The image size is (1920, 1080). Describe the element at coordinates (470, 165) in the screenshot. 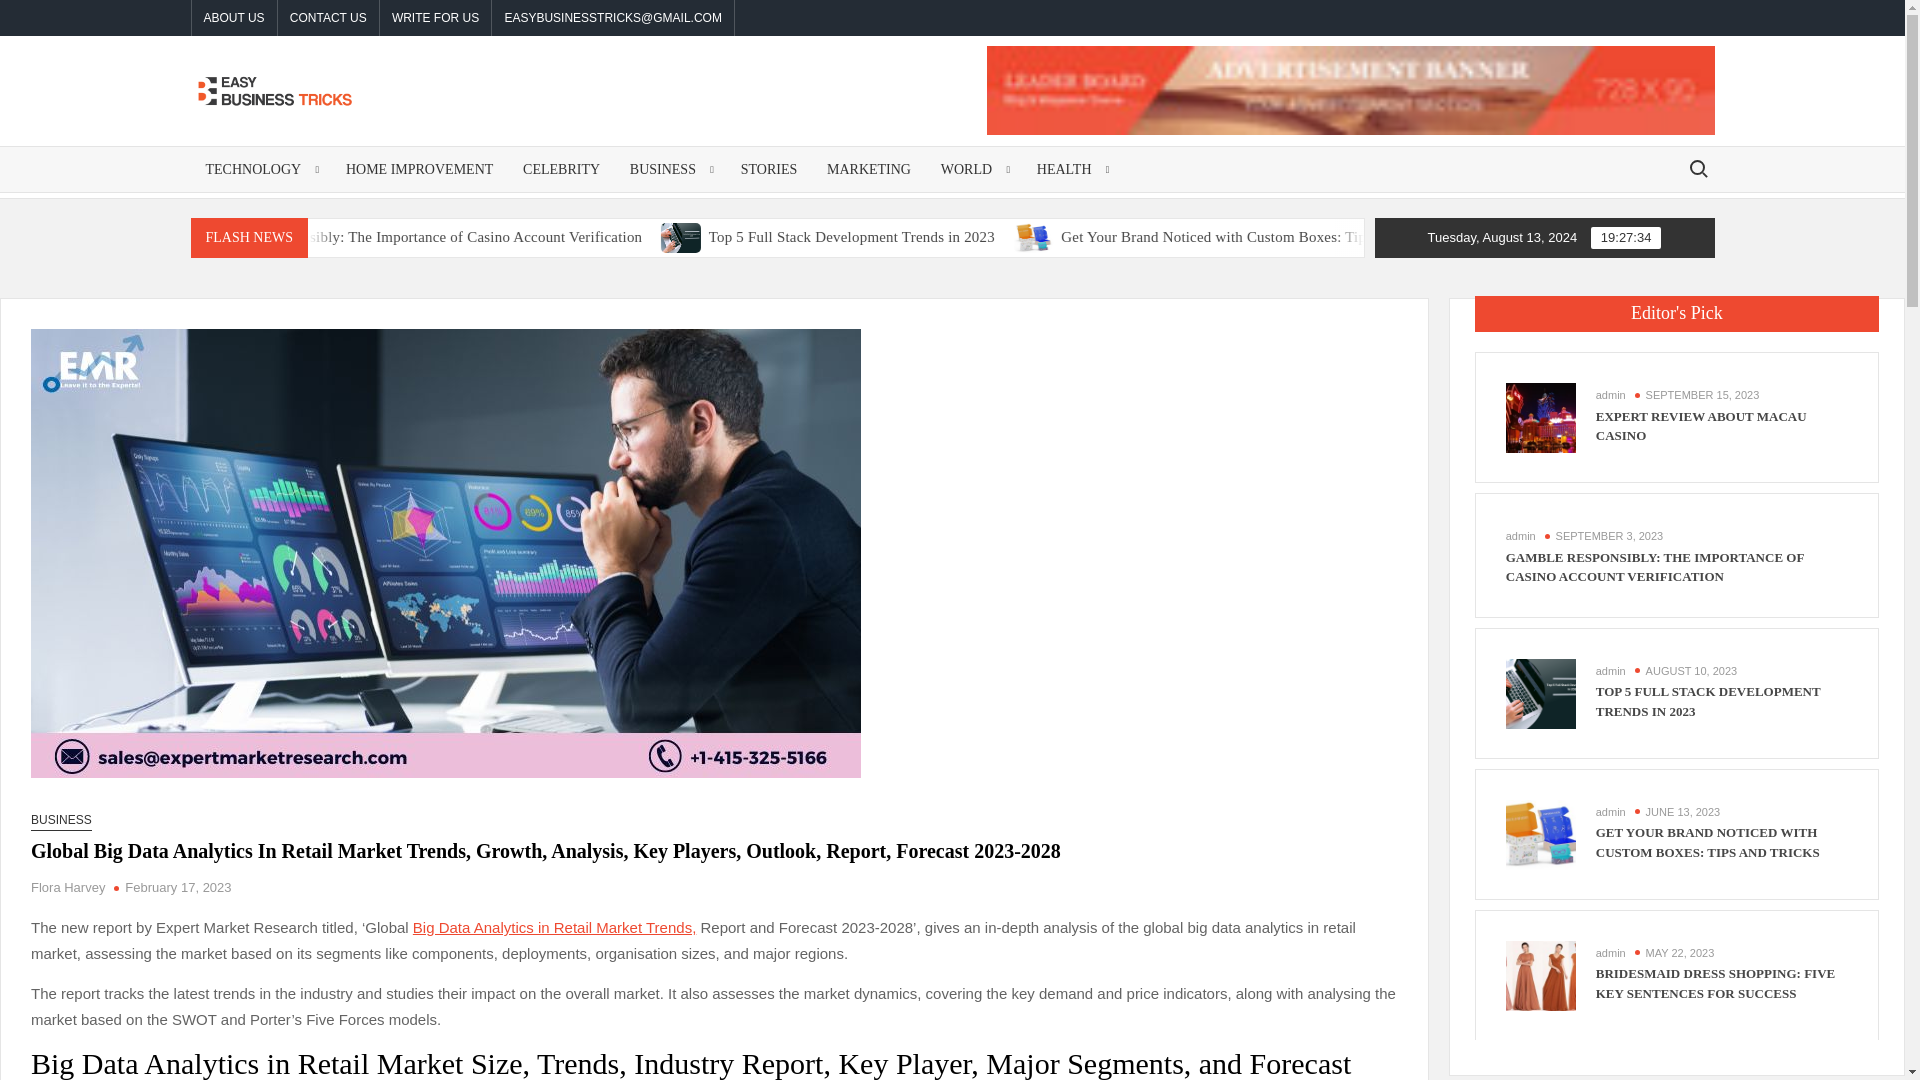

I see `EASY BUSINESS TRICKS` at that location.